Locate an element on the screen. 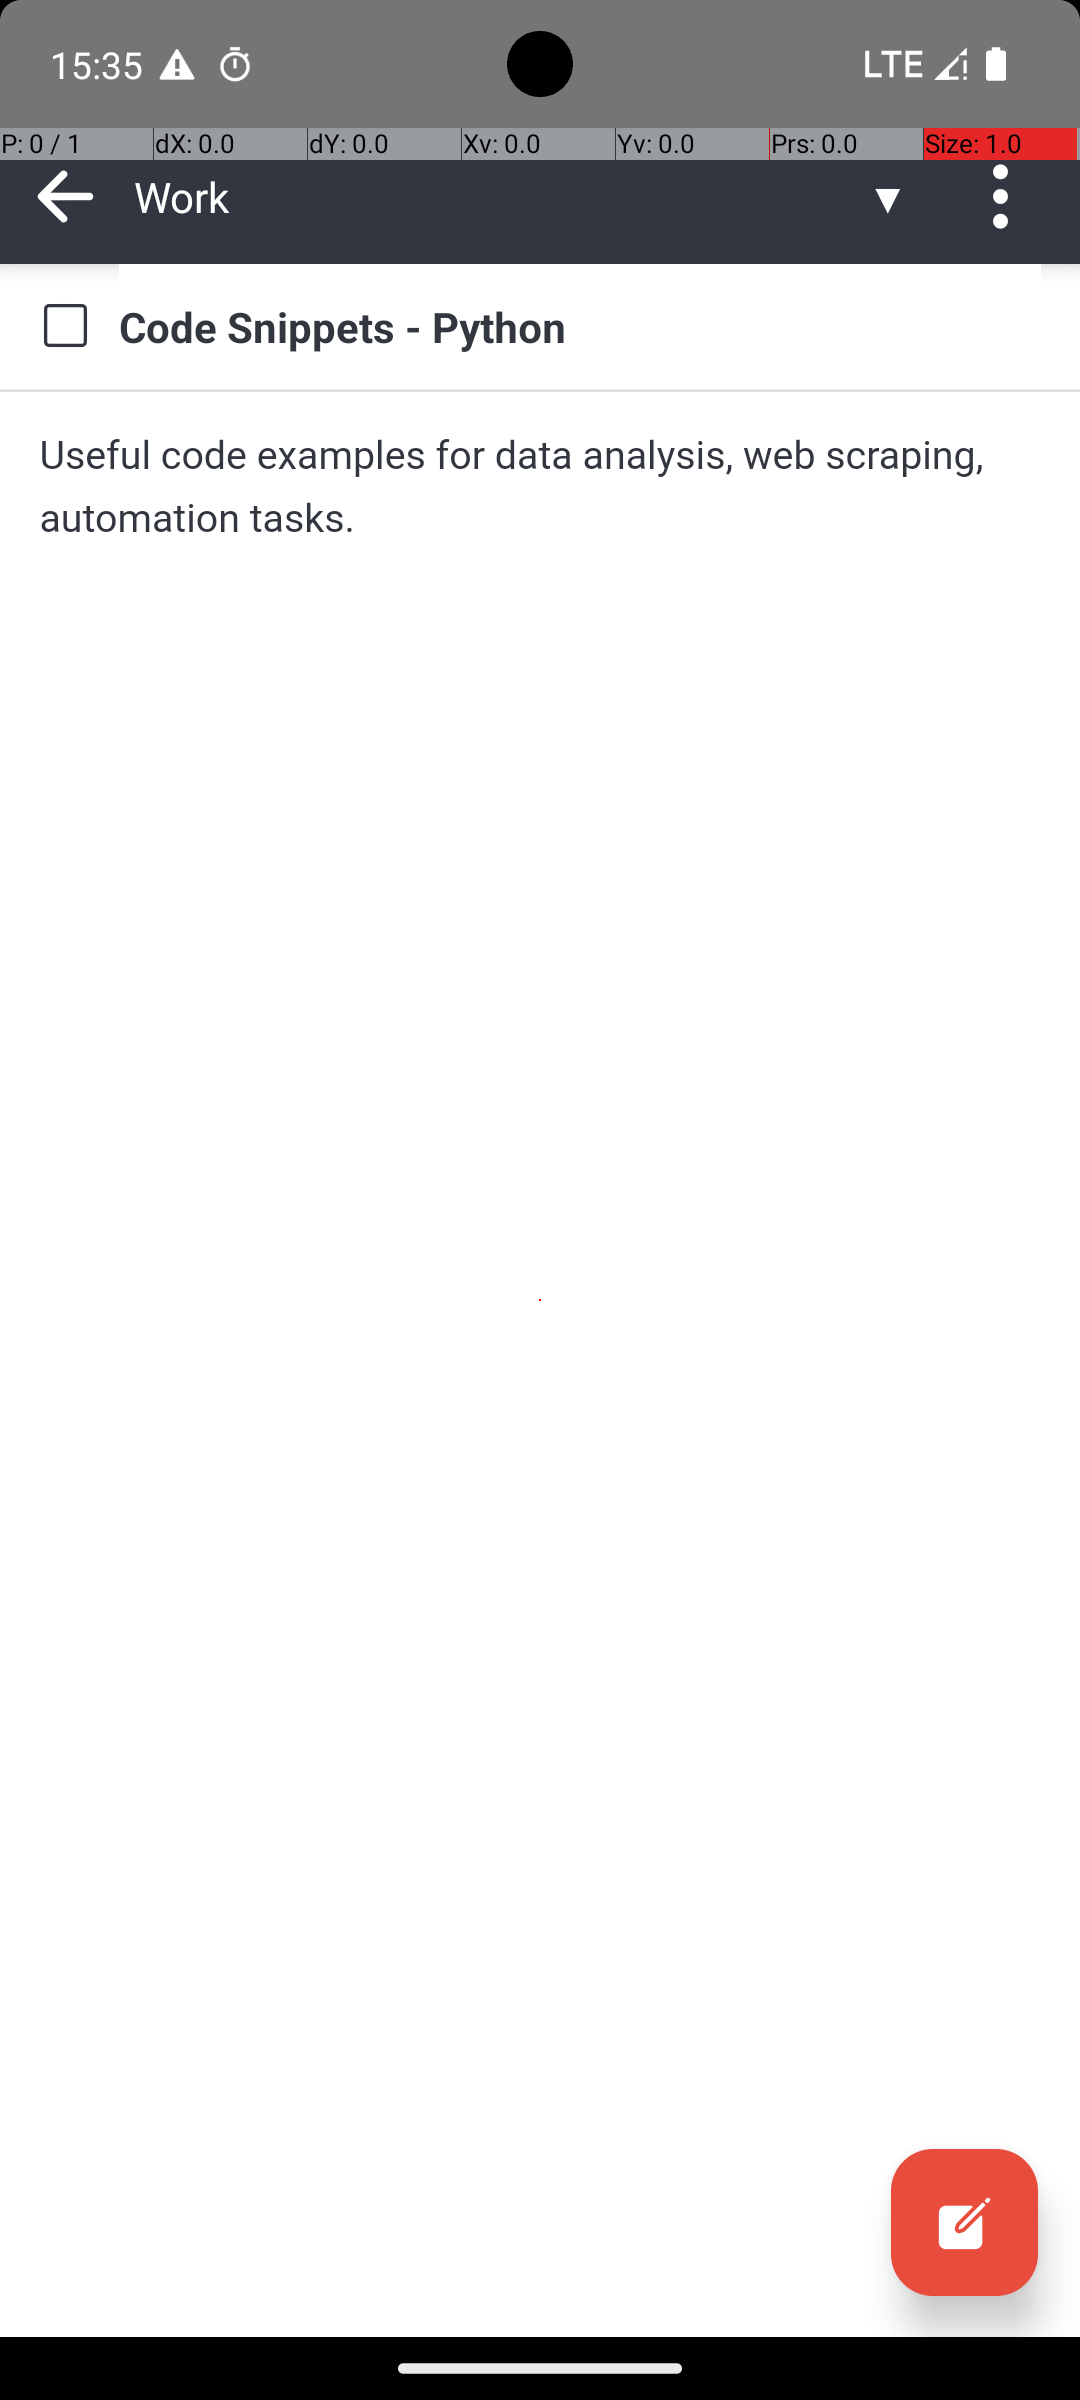  Useful code examples for data analysis, web scraping, automation tasks. is located at coordinates (540, 486).